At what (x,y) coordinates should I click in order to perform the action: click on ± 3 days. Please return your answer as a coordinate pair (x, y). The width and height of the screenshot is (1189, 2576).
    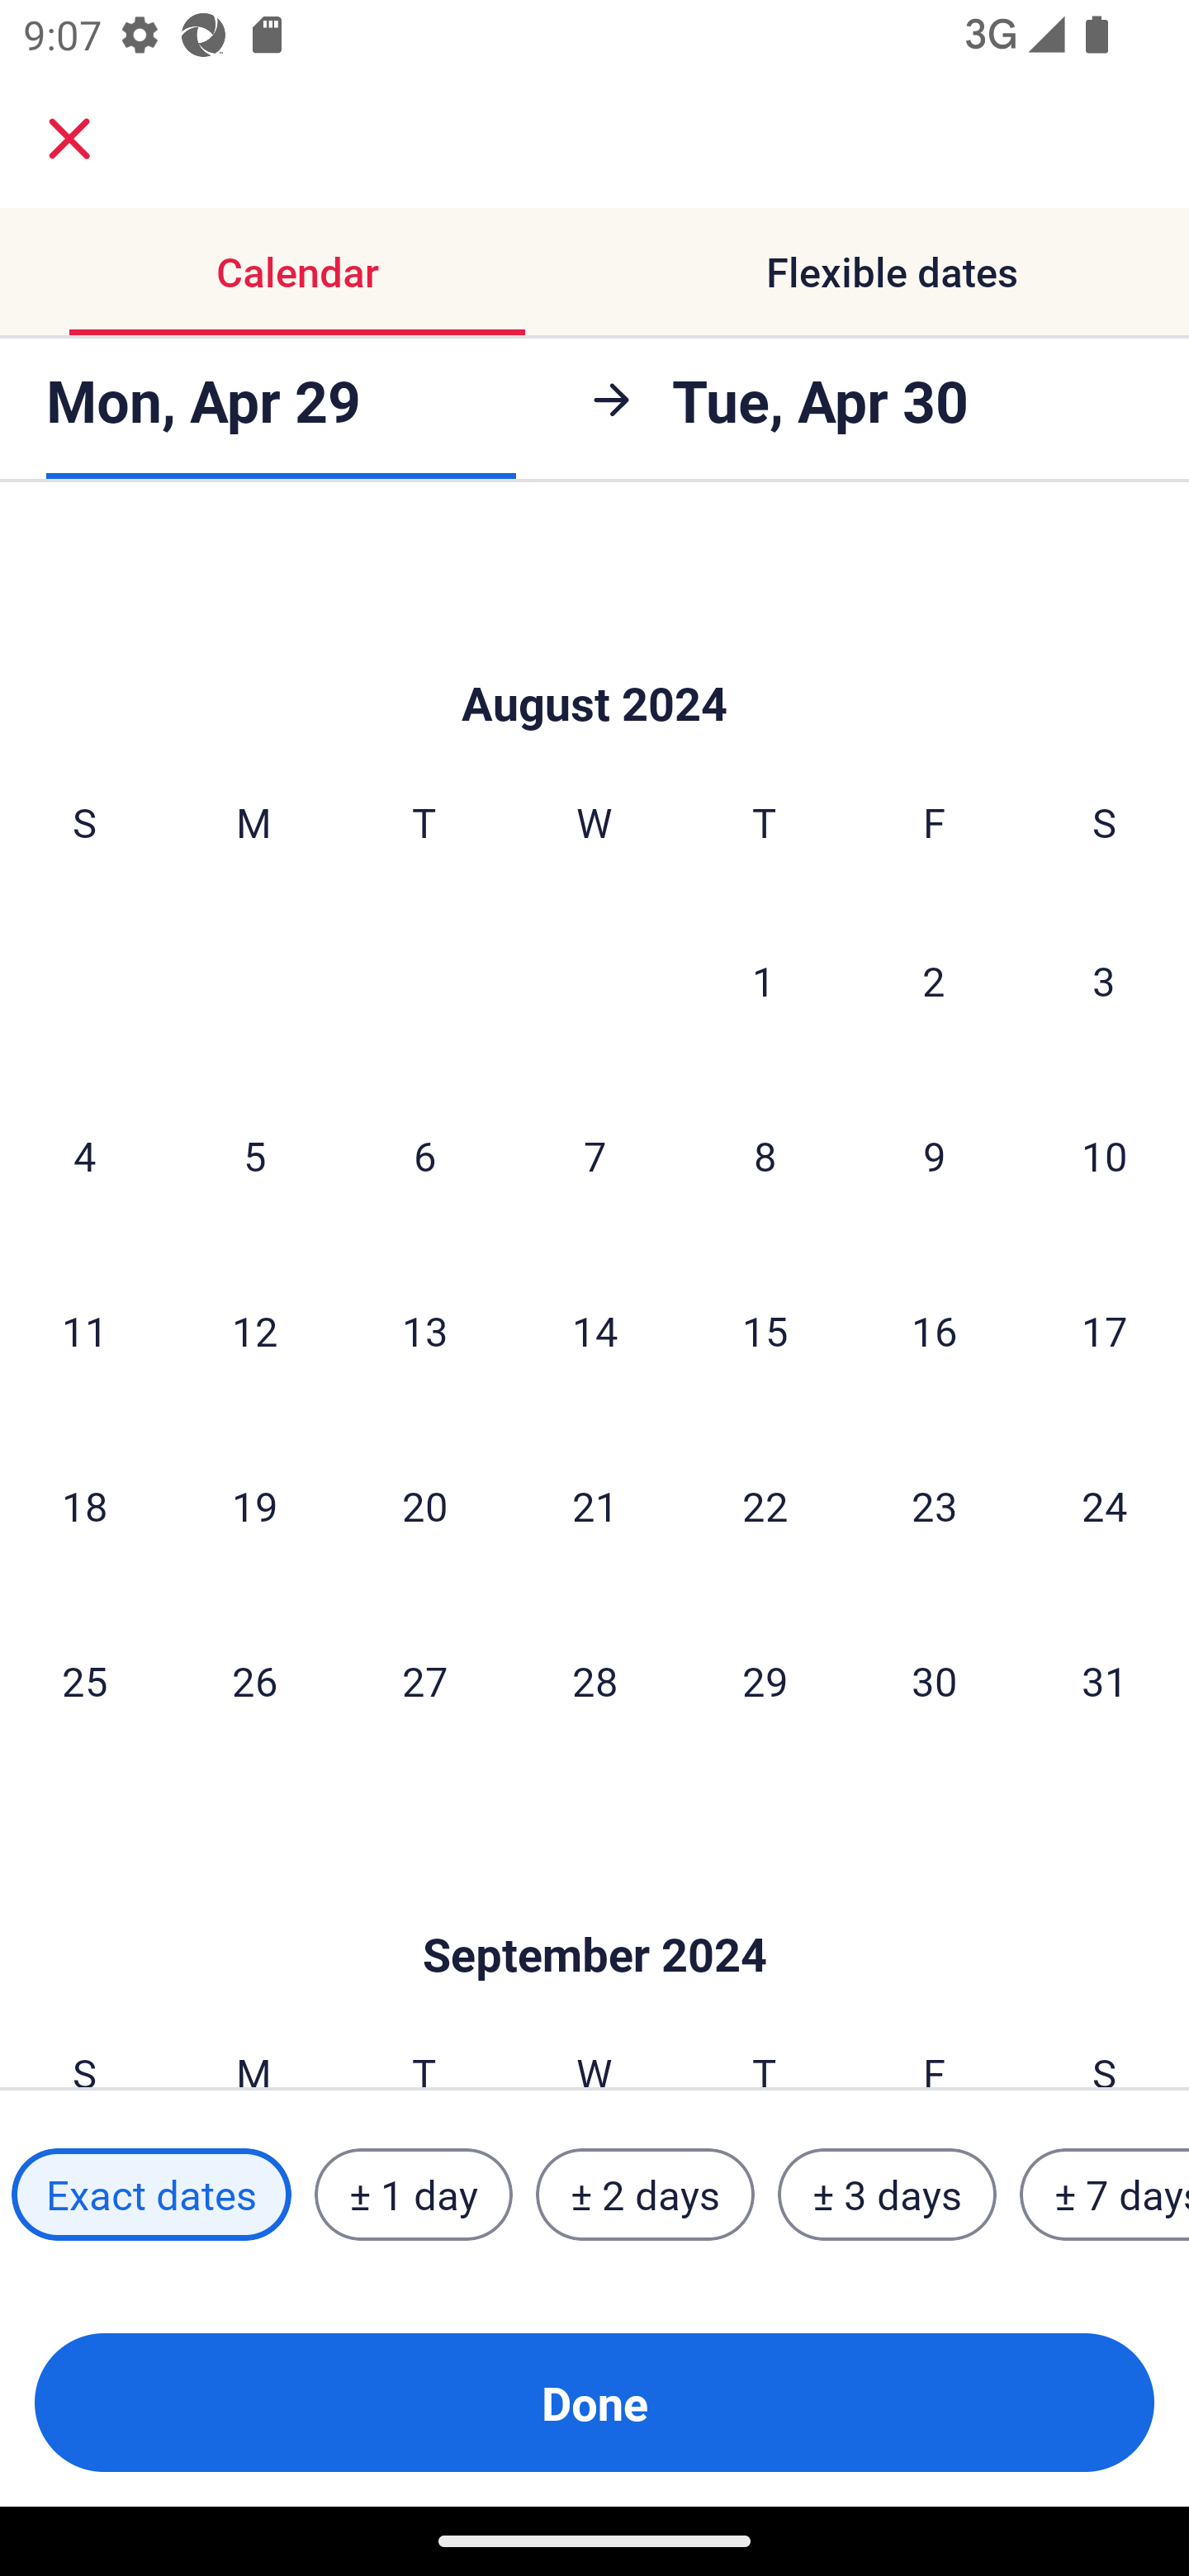
    Looking at the image, I should click on (887, 2195).